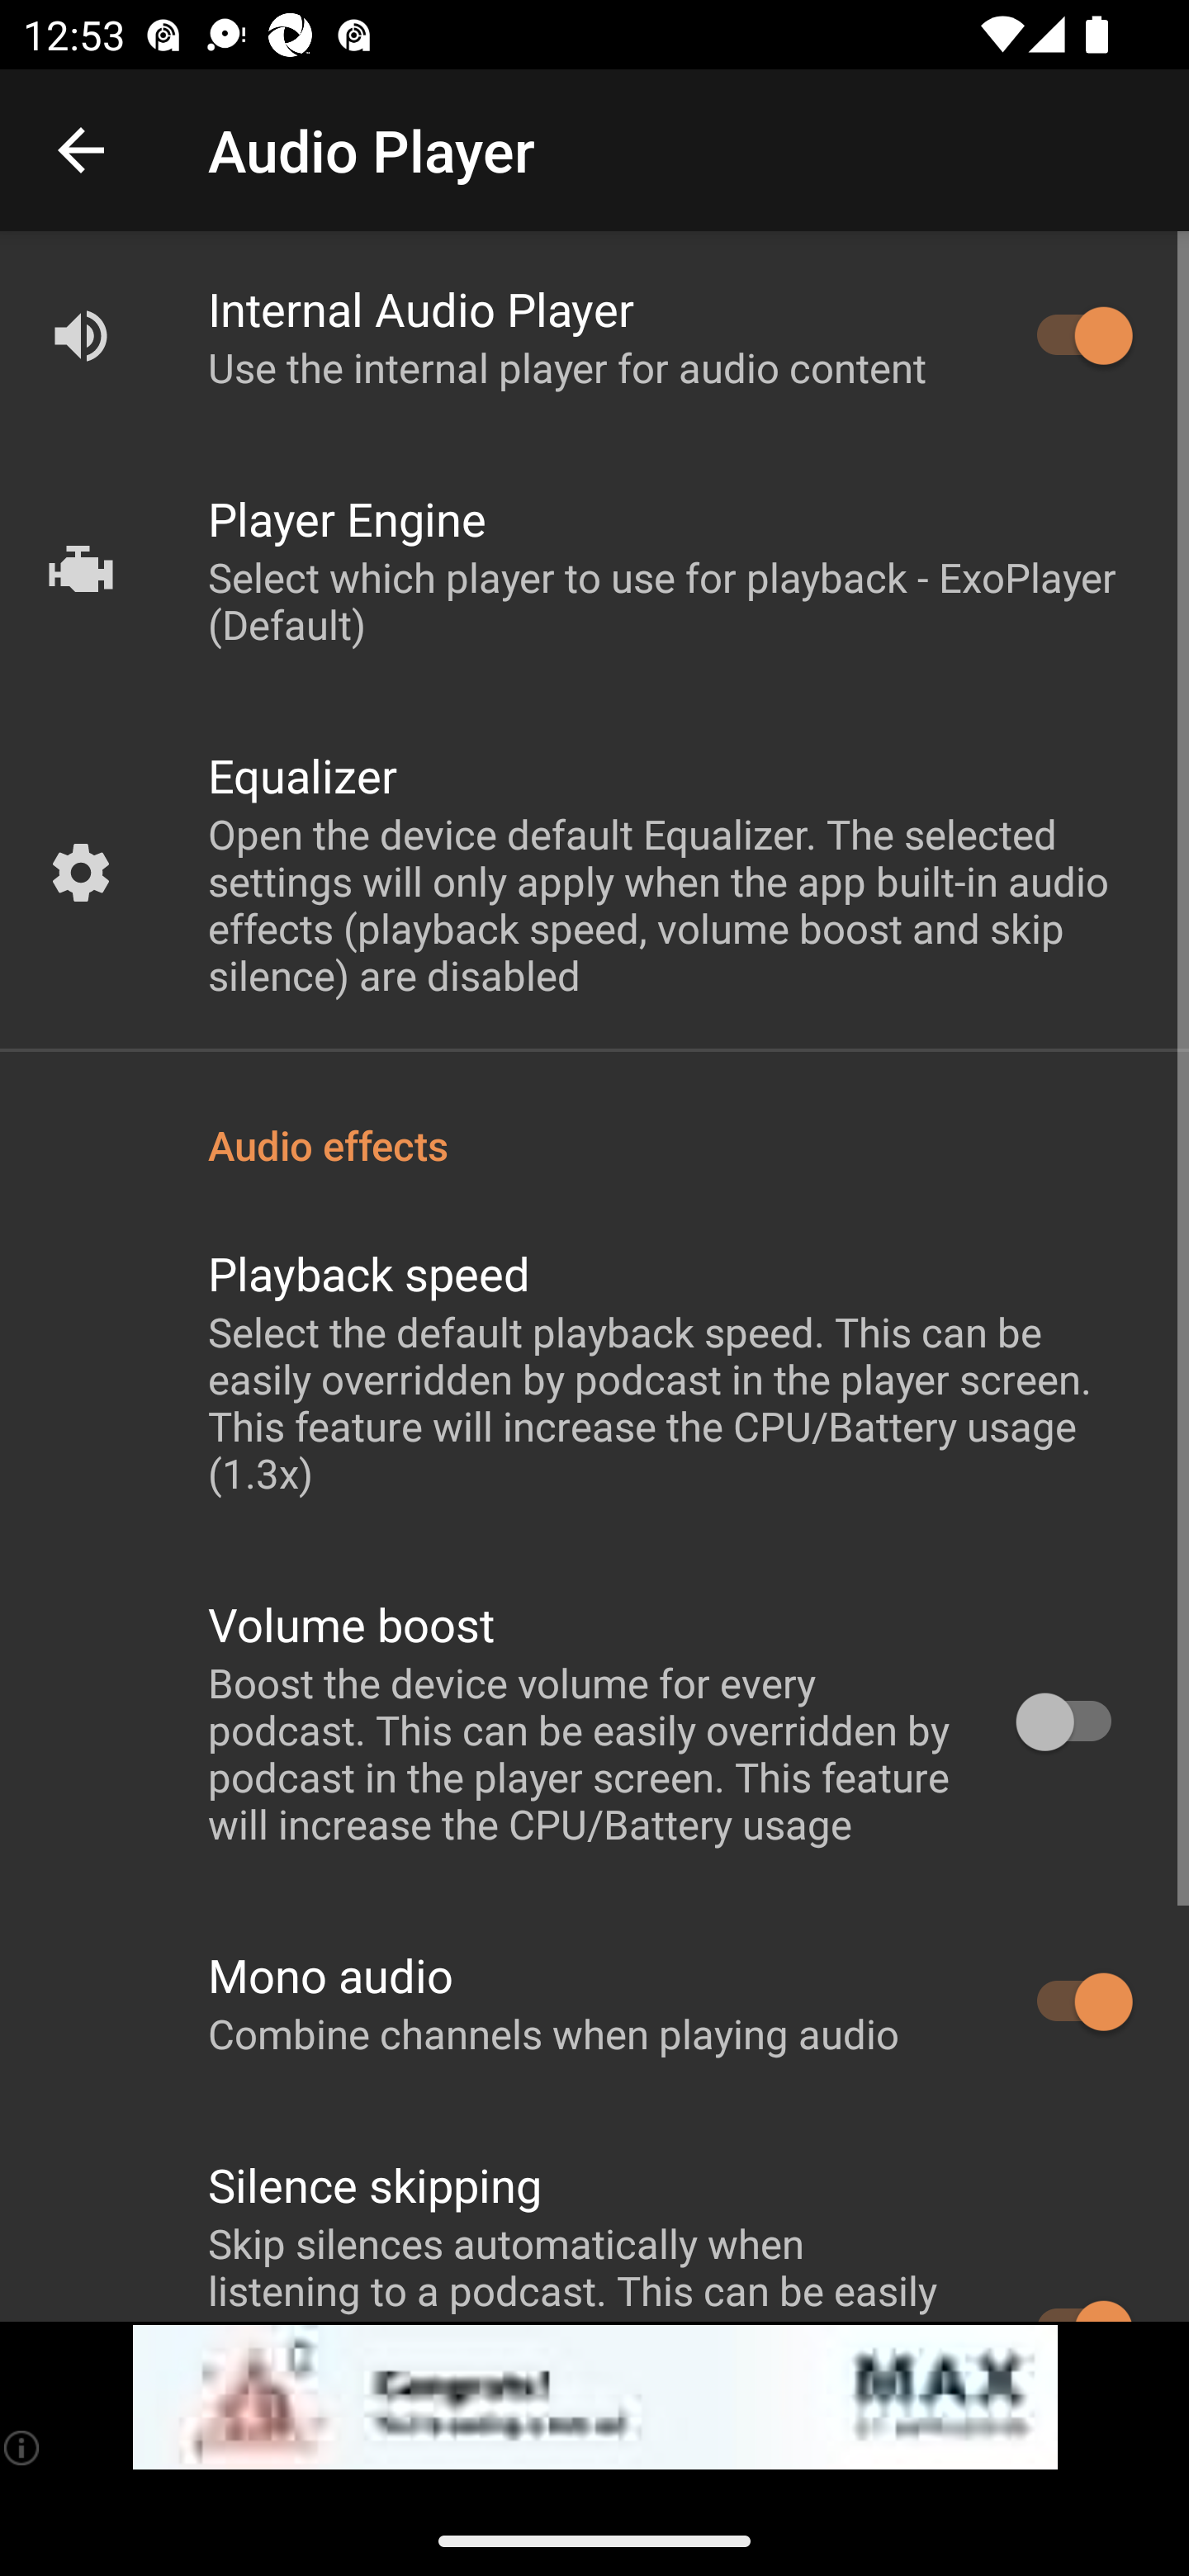 This screenshot has width=1189, height=2576. Describe the element at coordinates (23, 2447) in the screenshot. I see `(i)` at that location.